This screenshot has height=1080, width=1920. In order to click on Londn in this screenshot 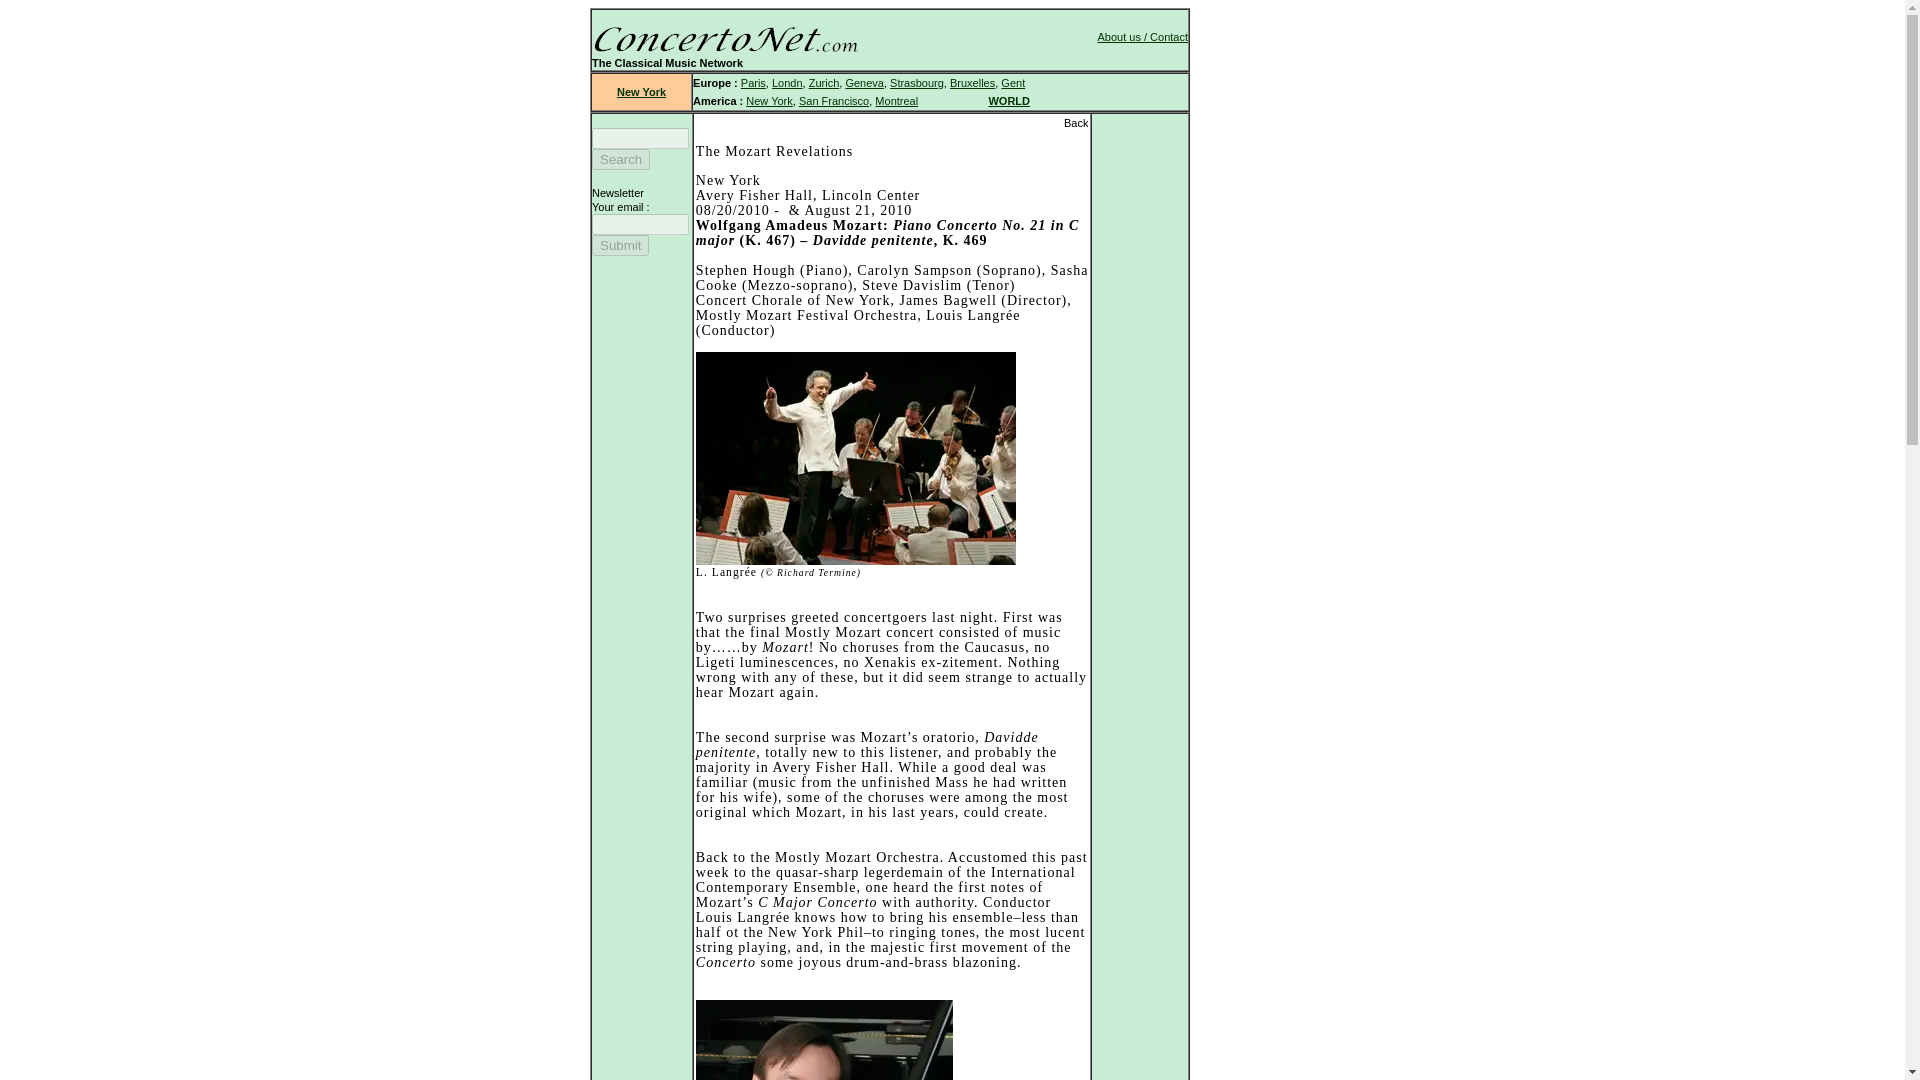, I will do `click(786, 82)`.